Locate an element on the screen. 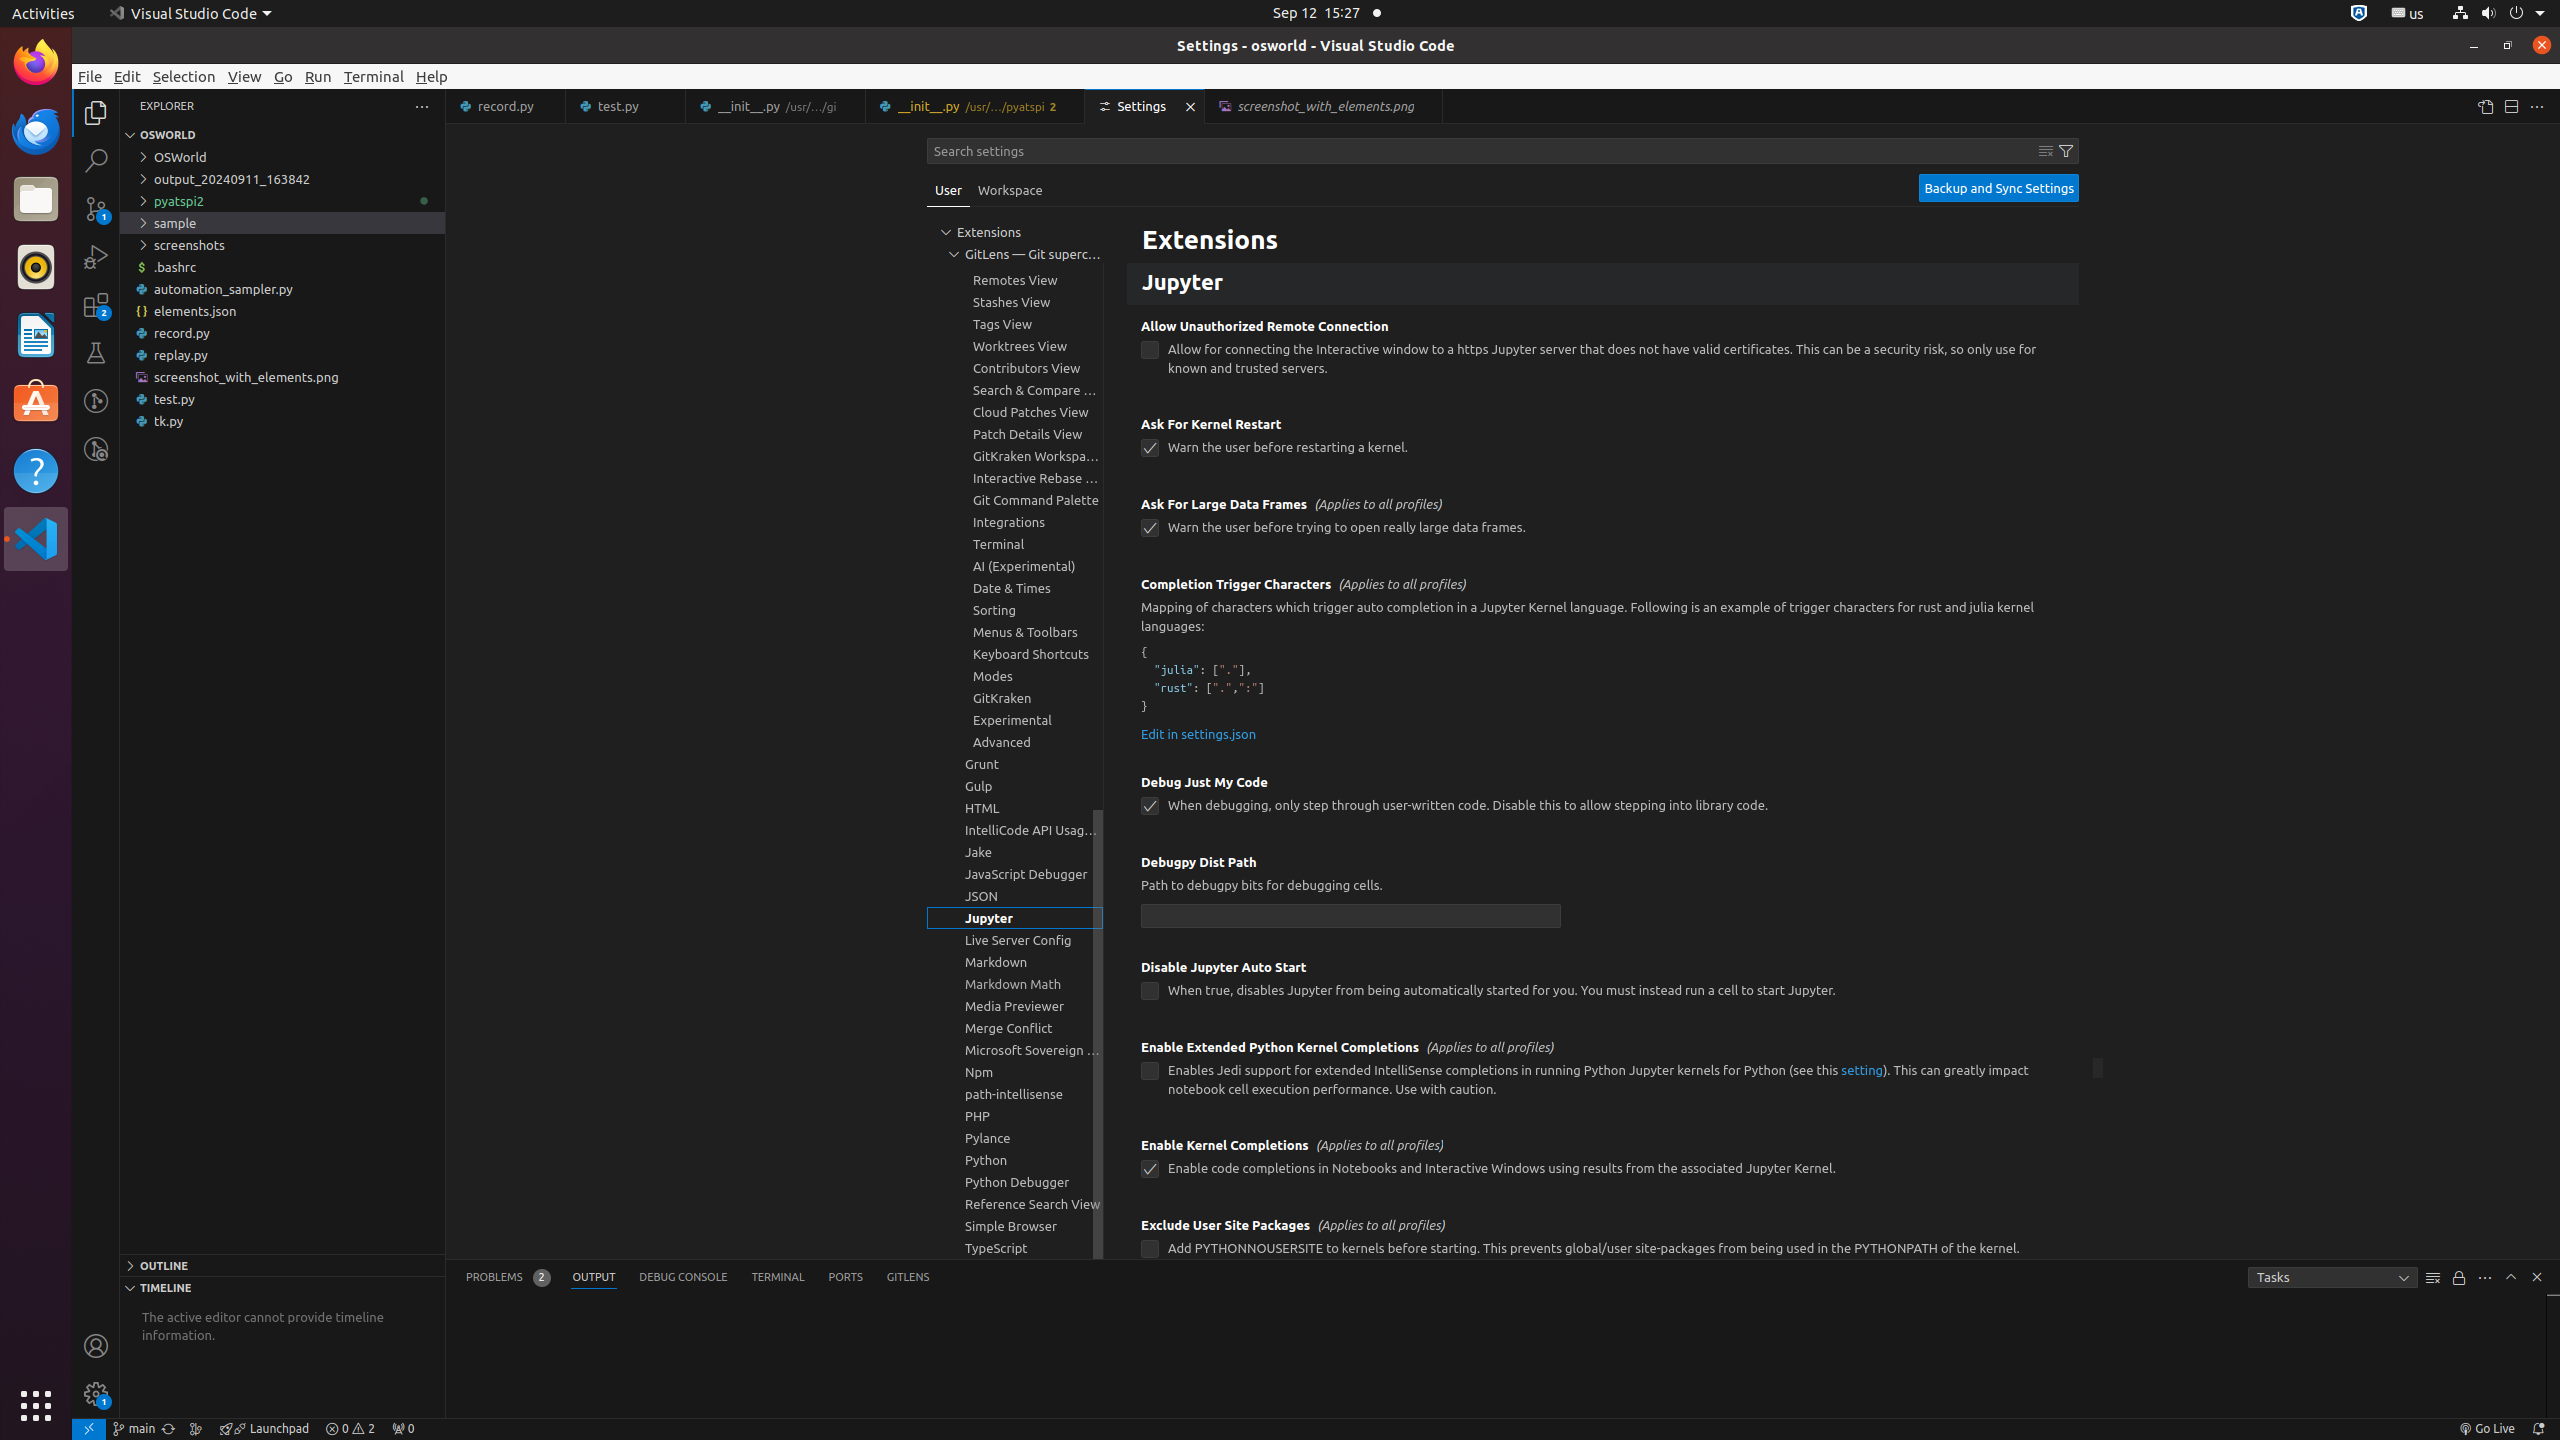  Output (Ctrl+K Ctrl+H) is located at coordinates (594, 1278).